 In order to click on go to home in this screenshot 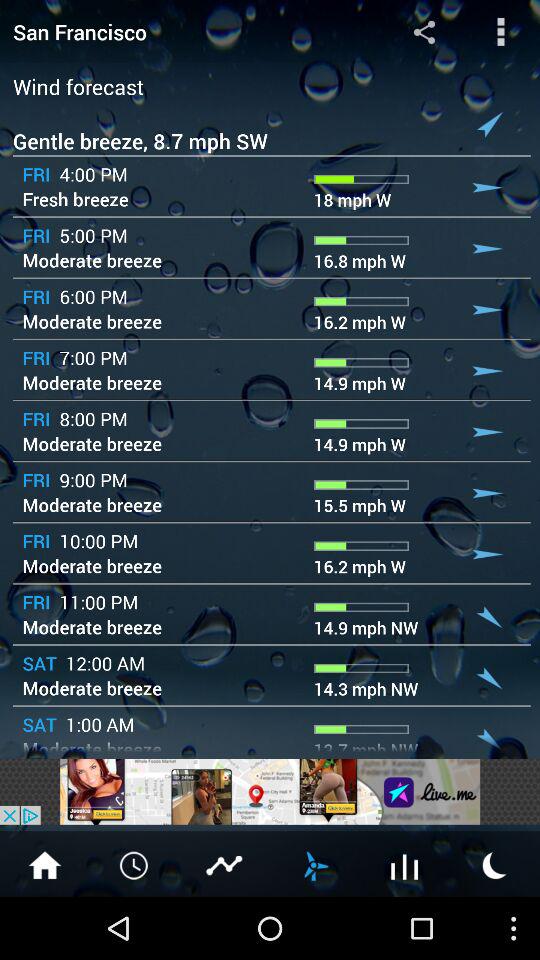, I will do `click(45, 864)`.